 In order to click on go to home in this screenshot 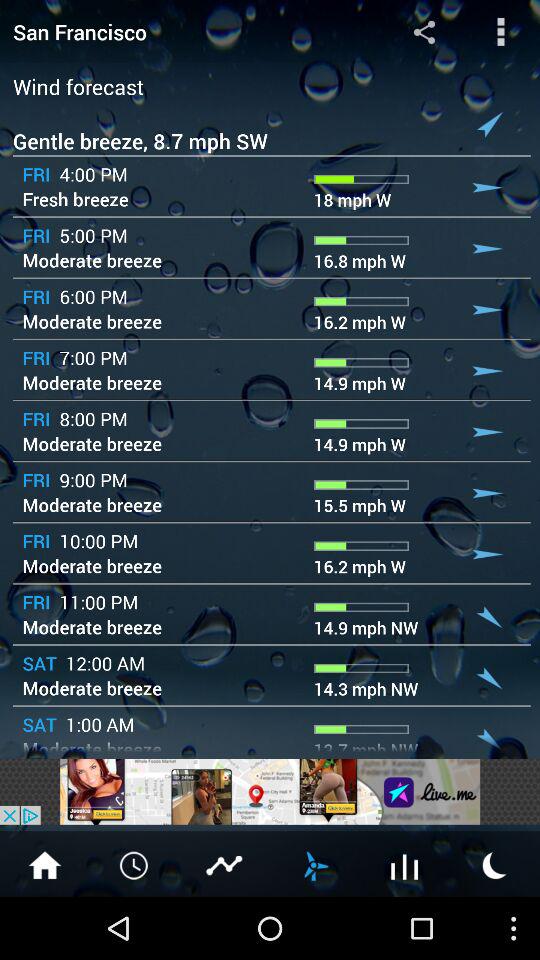, I will do `click(45, 864)`.